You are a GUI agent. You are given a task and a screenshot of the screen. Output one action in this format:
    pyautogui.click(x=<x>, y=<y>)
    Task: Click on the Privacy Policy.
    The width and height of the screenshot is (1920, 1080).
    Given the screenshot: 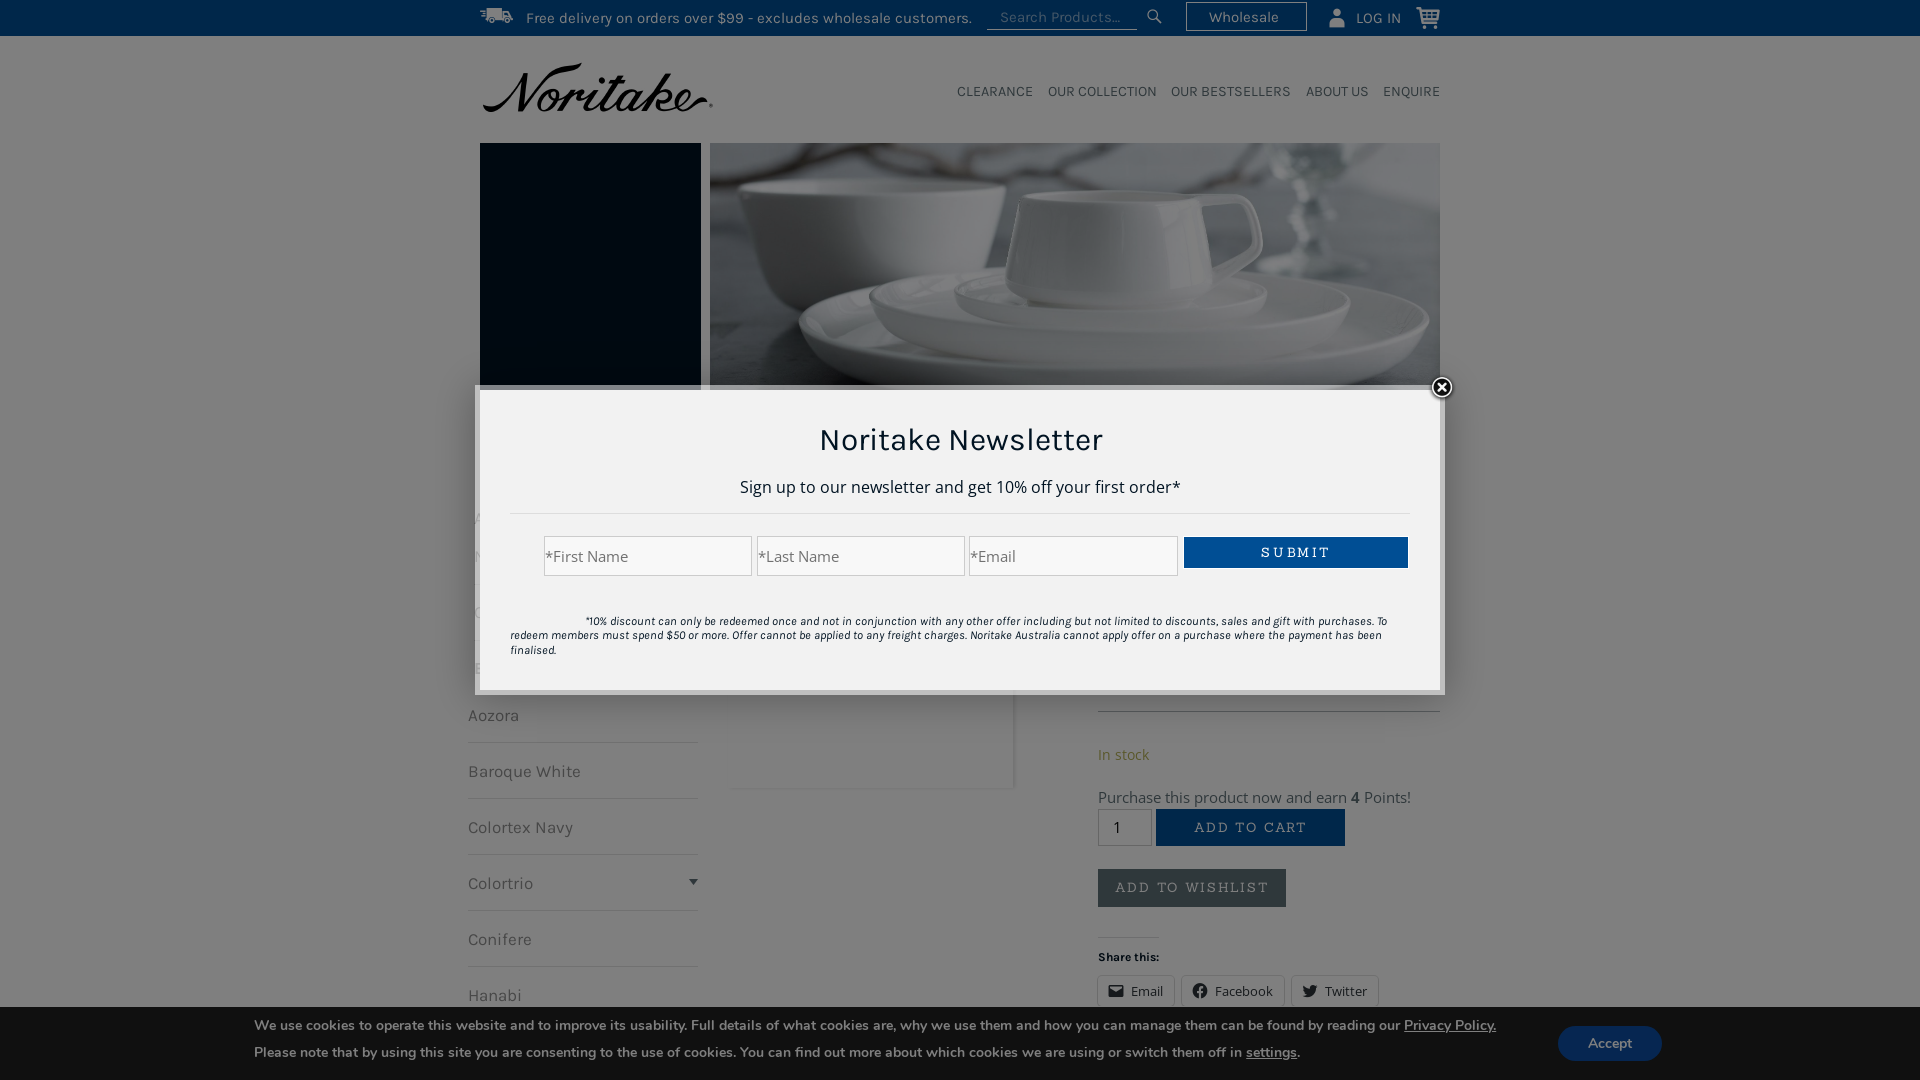 What is the action you would take?
    pyautogui.click(x=1450, y=1026)
    